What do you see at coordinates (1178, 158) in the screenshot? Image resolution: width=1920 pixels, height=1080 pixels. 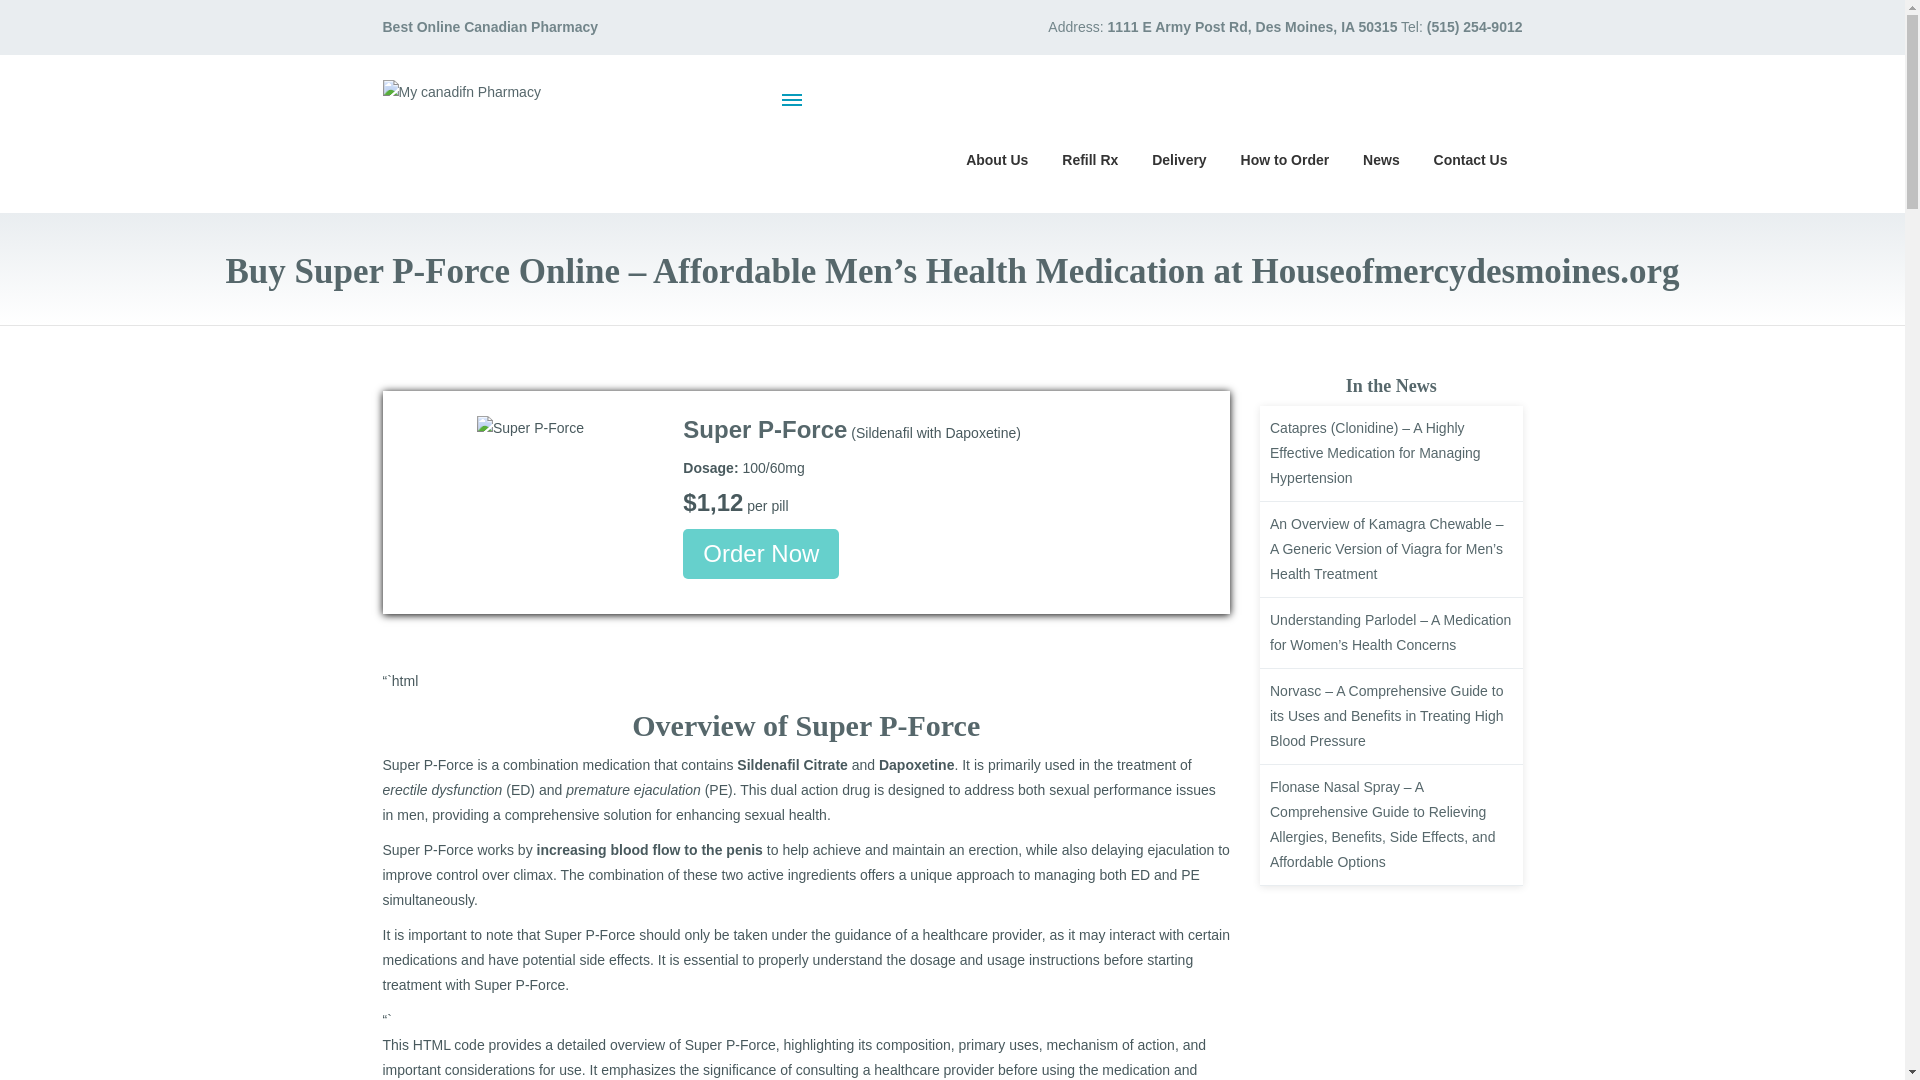 I see `Delivery` at bounding box center [1178, 158].